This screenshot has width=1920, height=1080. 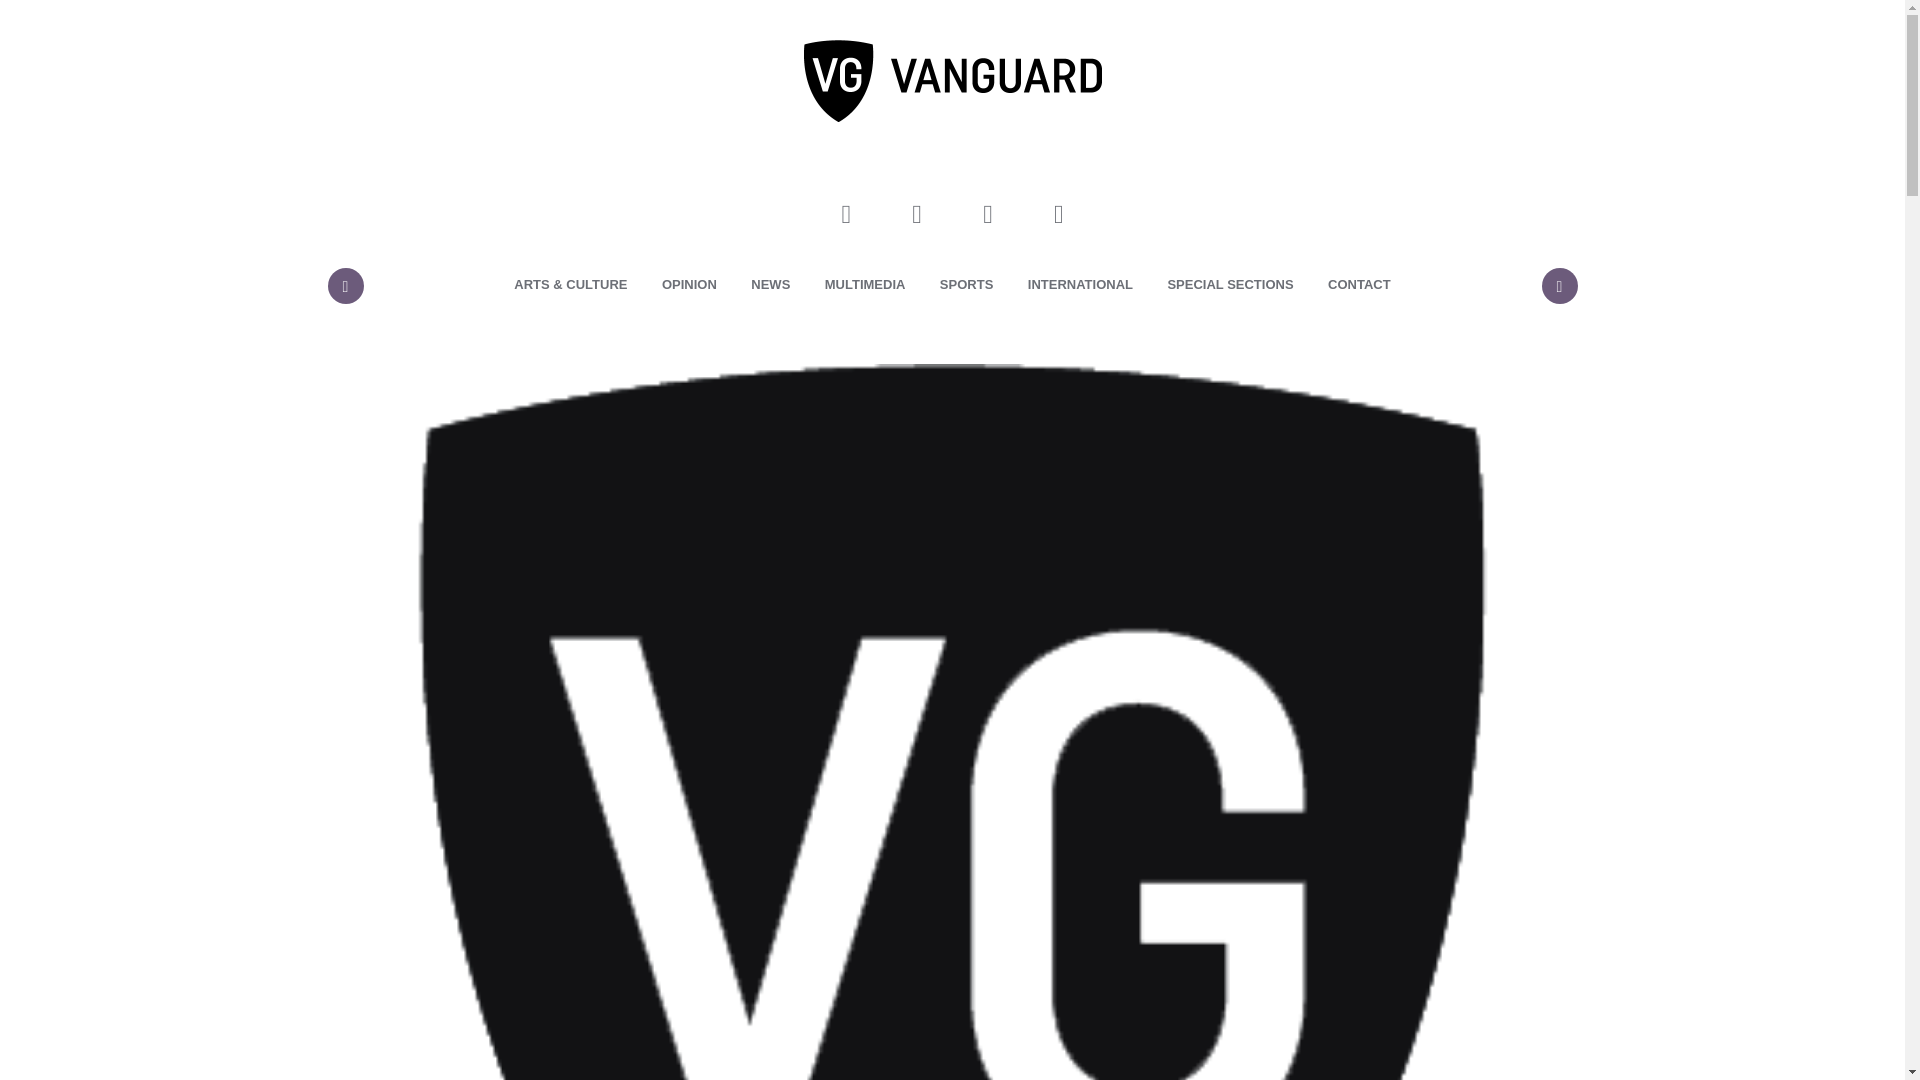 I want to click on CONTACT, so click(x=1359, y=285).